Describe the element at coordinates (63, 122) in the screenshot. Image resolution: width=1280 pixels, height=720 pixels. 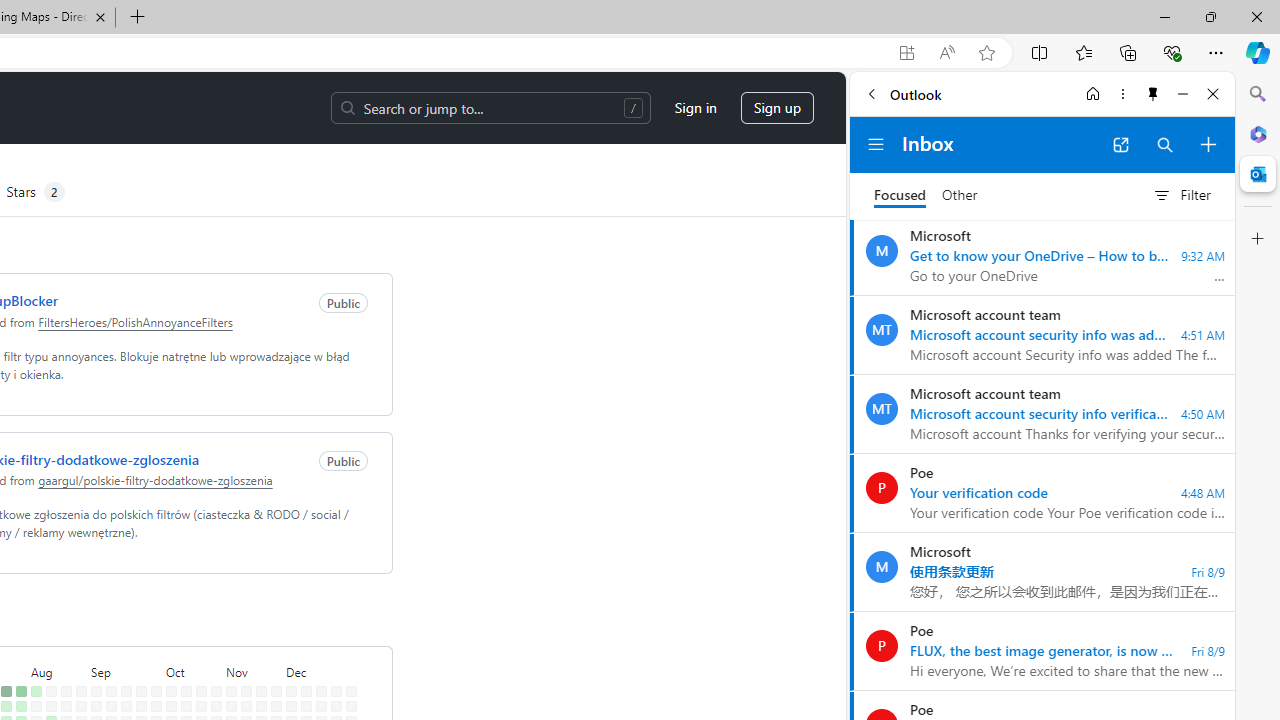
I see `Resources` at that location.